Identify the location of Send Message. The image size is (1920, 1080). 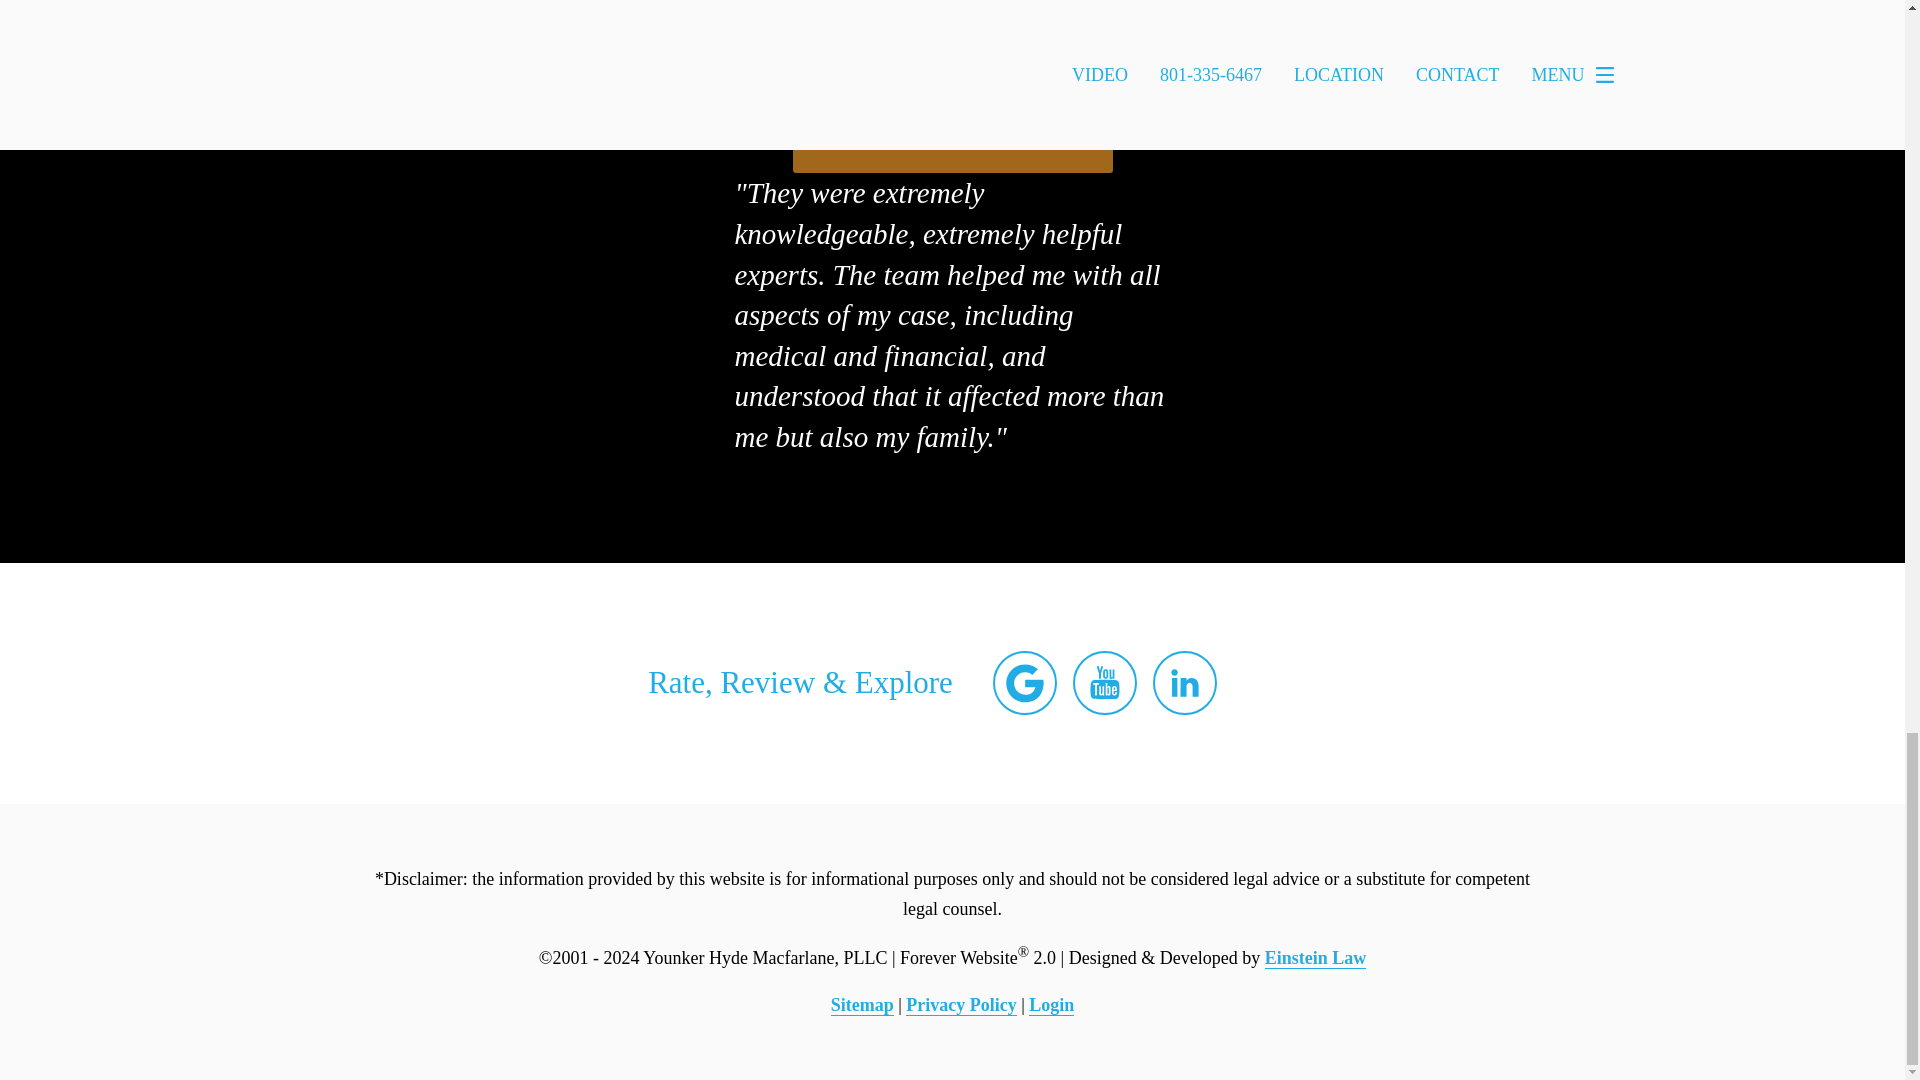
(951, 137).